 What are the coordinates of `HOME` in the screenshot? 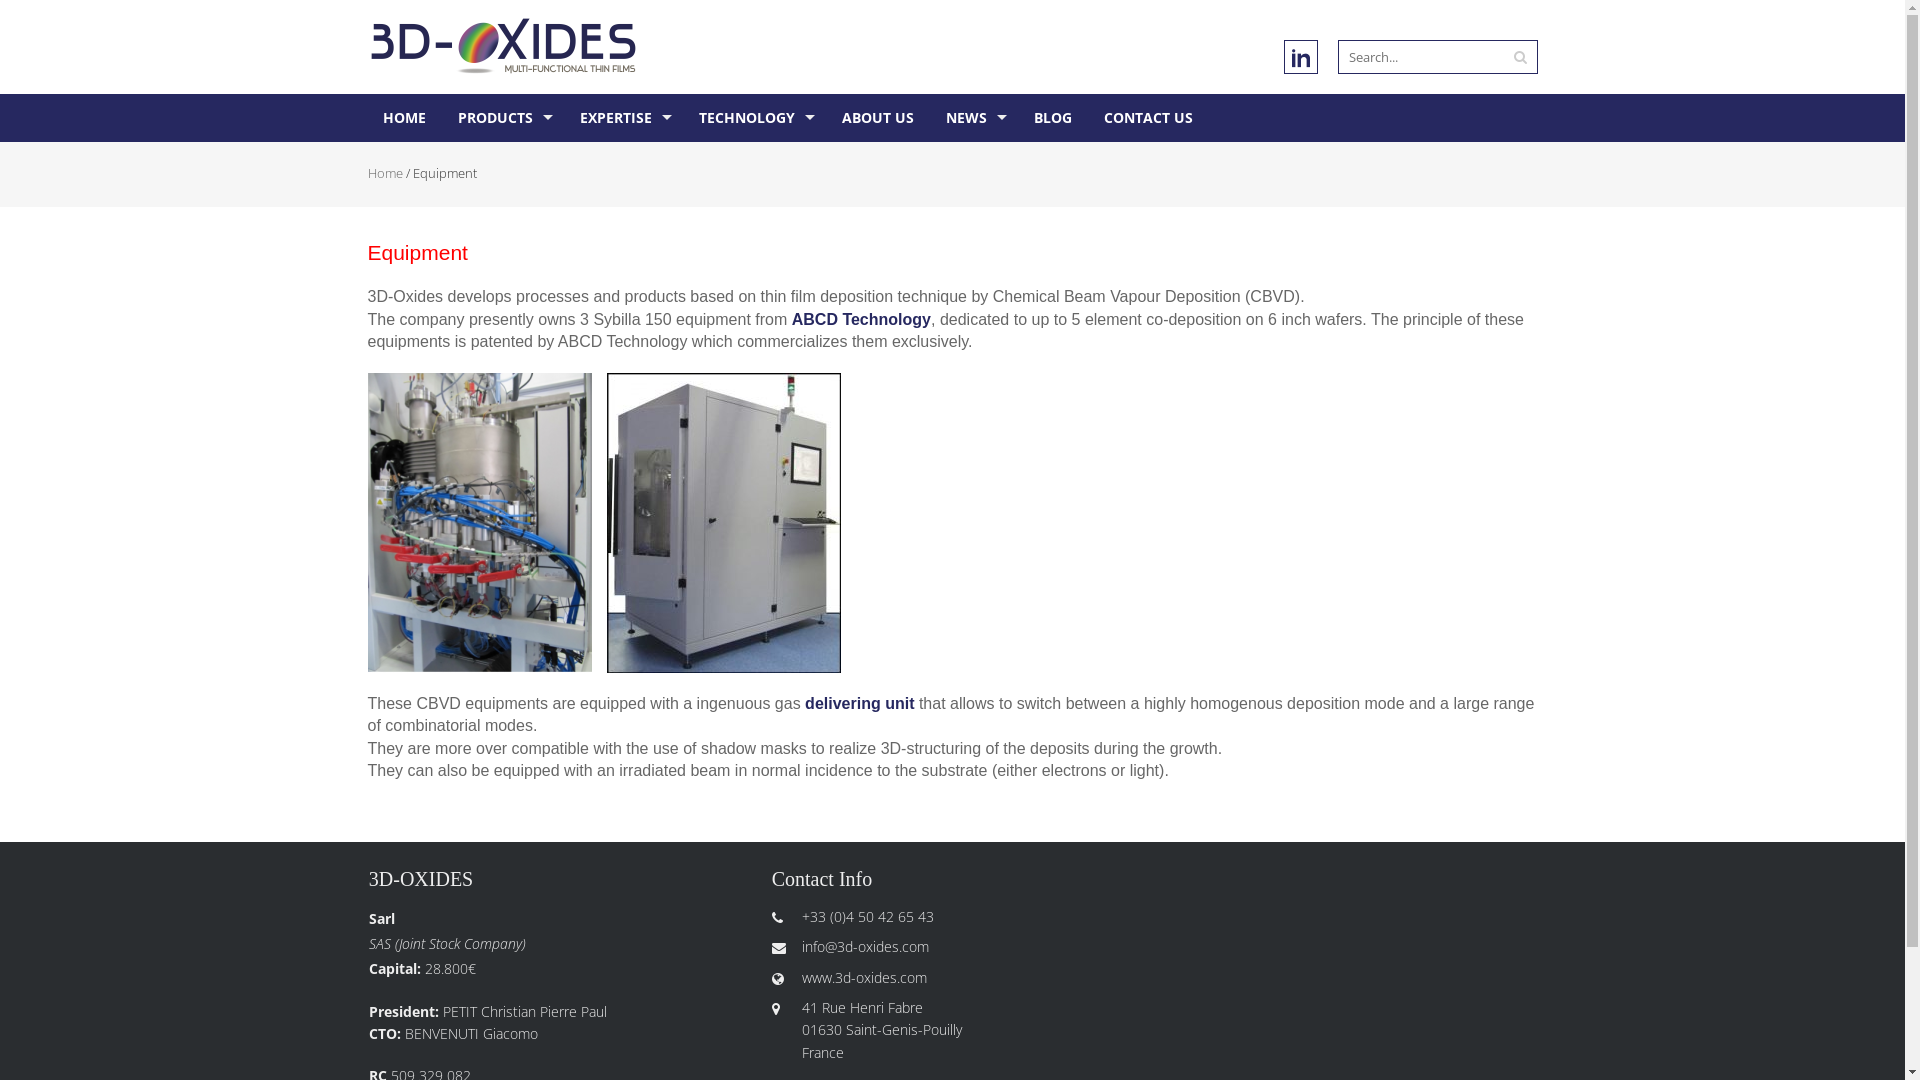 It's located at (404, 118).